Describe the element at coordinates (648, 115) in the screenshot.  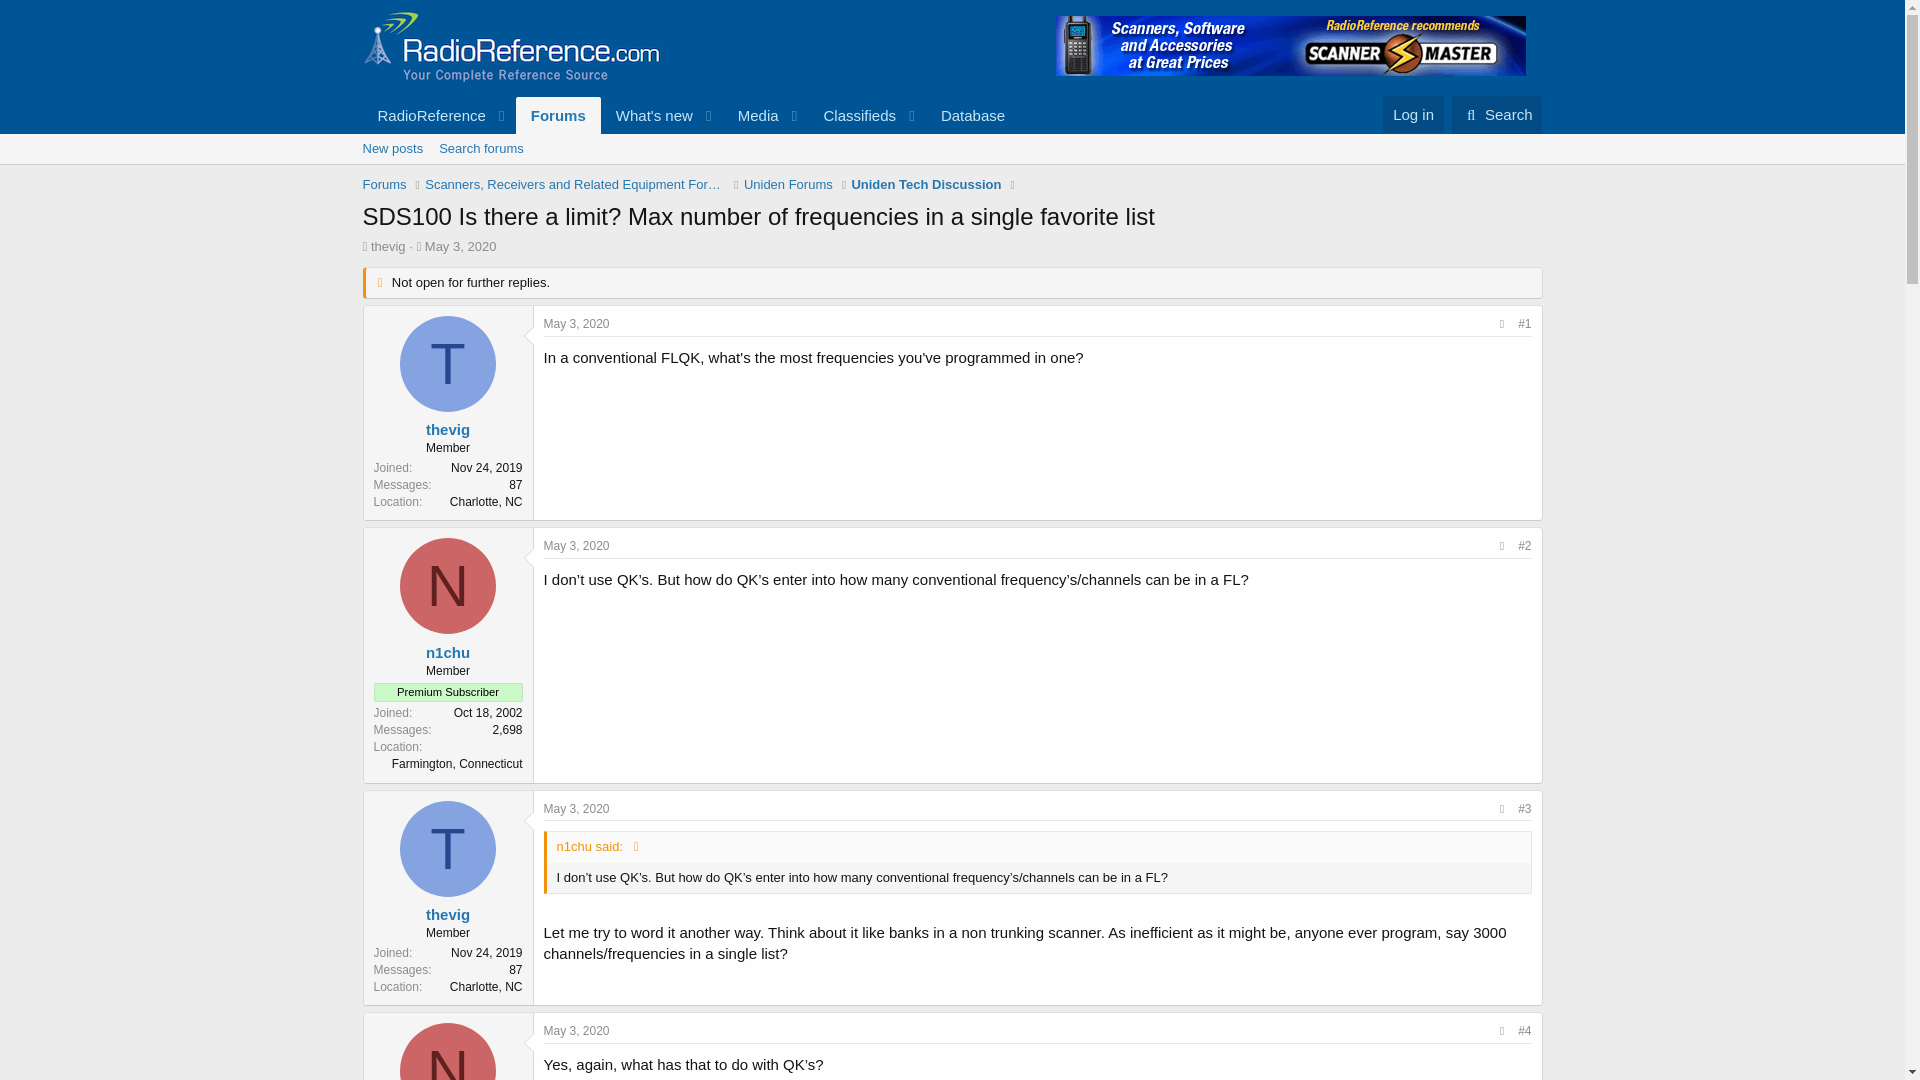
I see `May 3, 2020 at 4:01 AM` at that location.